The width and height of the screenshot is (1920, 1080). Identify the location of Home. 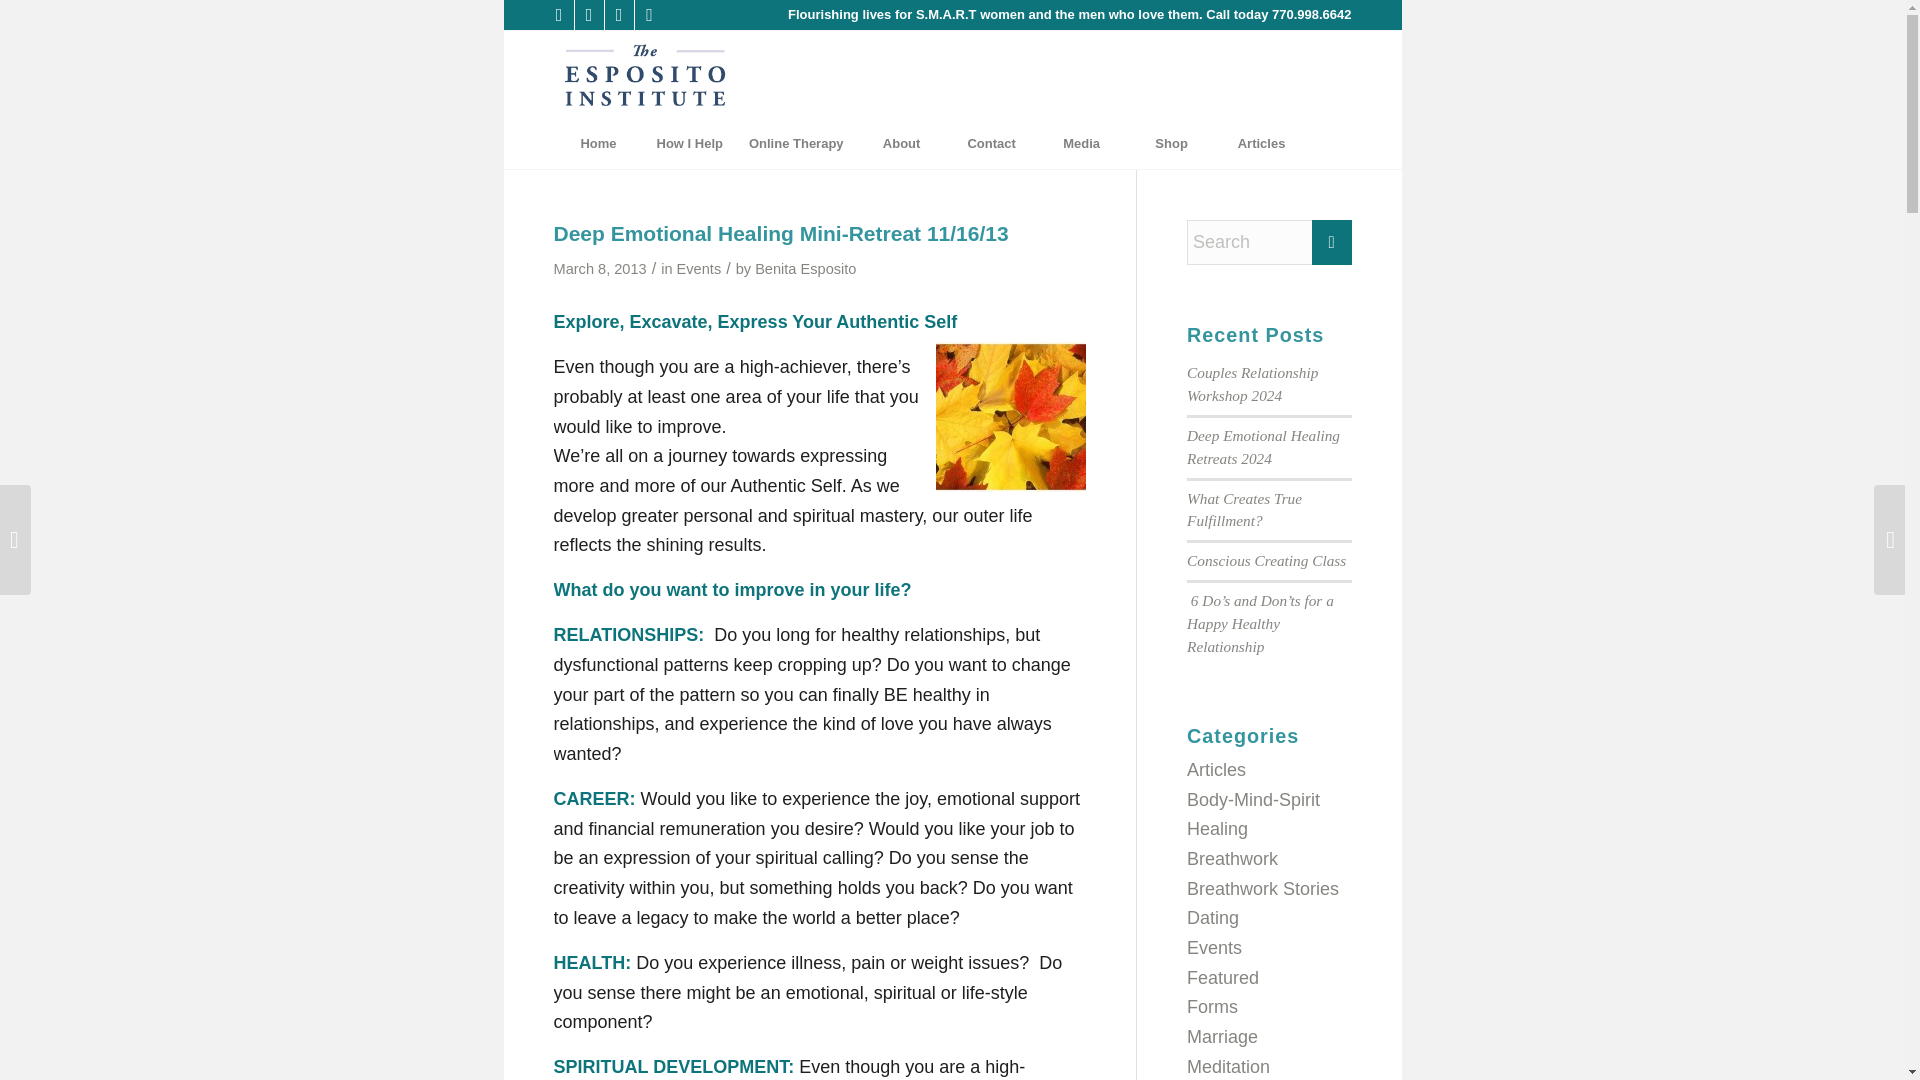
(598, 143).